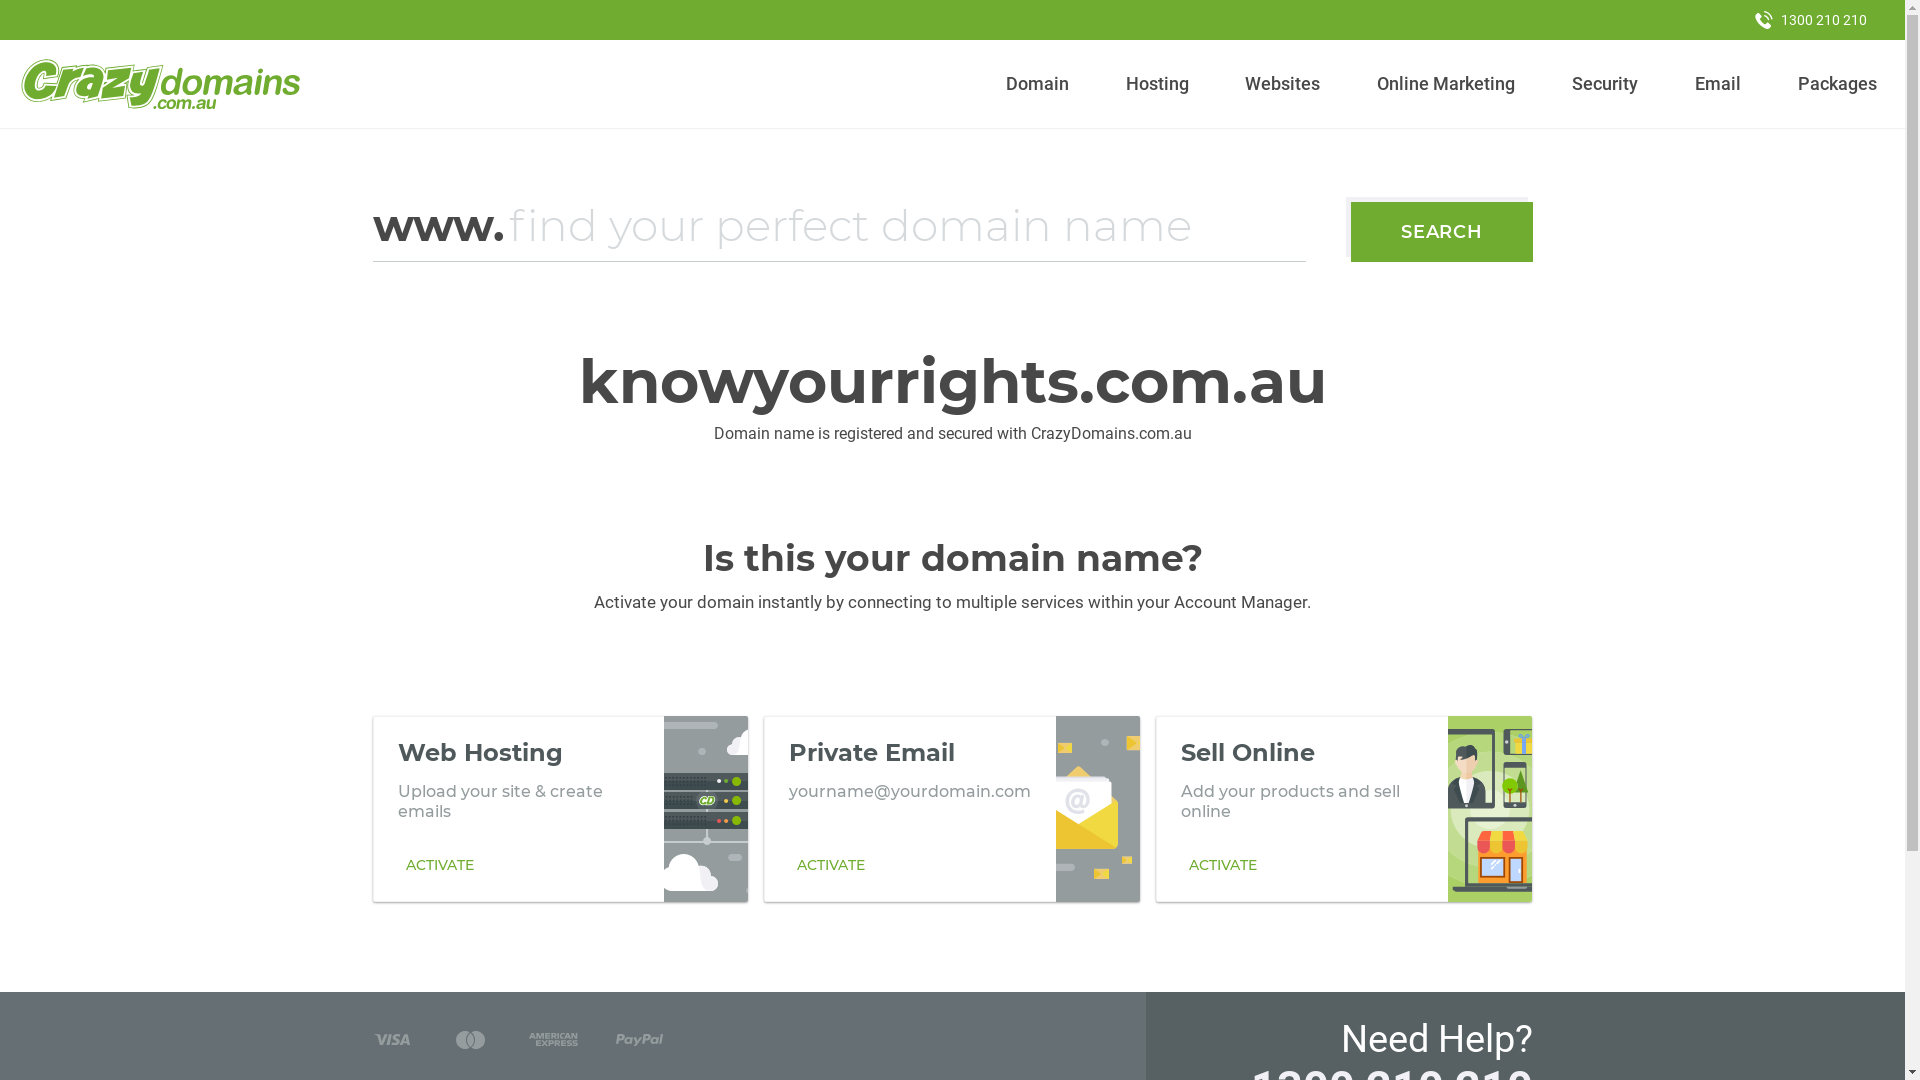 The image size is (1920, 1080). I want to click on Email, so click(1718, 84).